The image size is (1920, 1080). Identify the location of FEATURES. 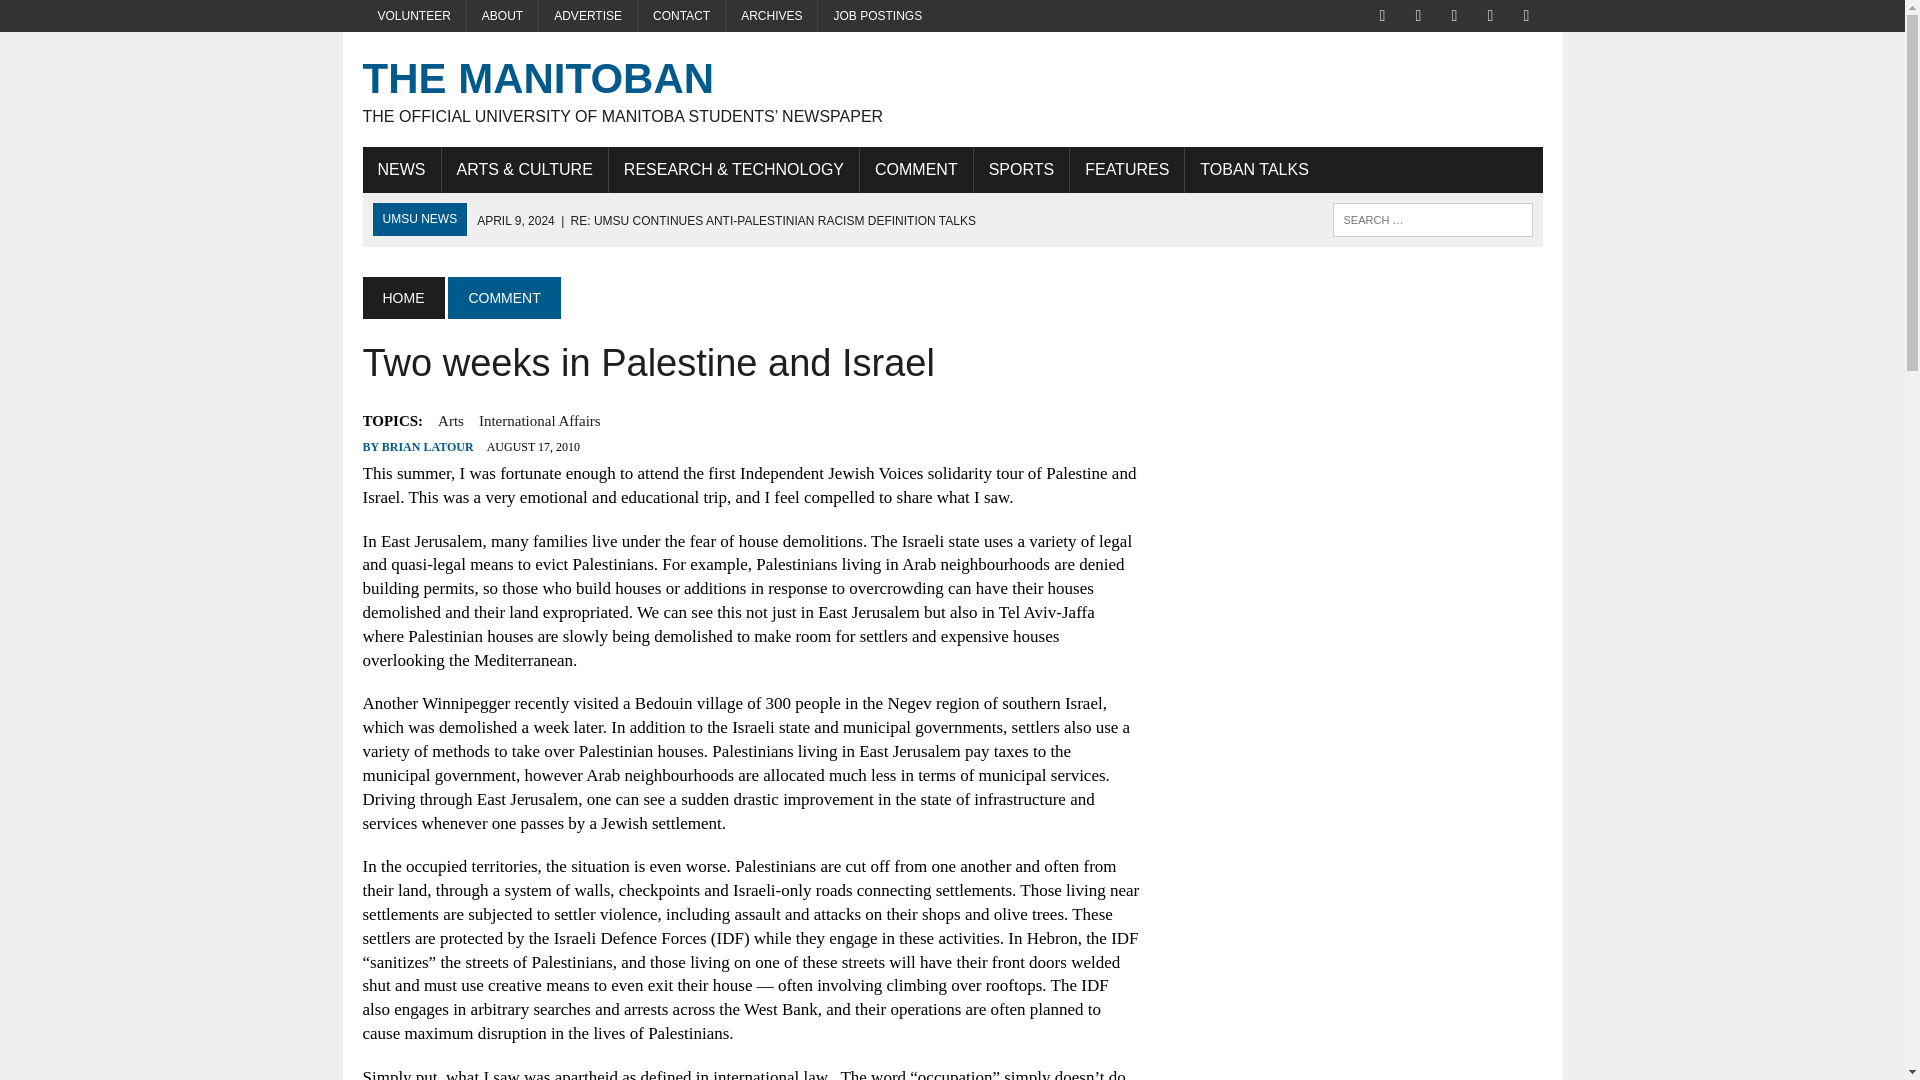
(1126, 170).